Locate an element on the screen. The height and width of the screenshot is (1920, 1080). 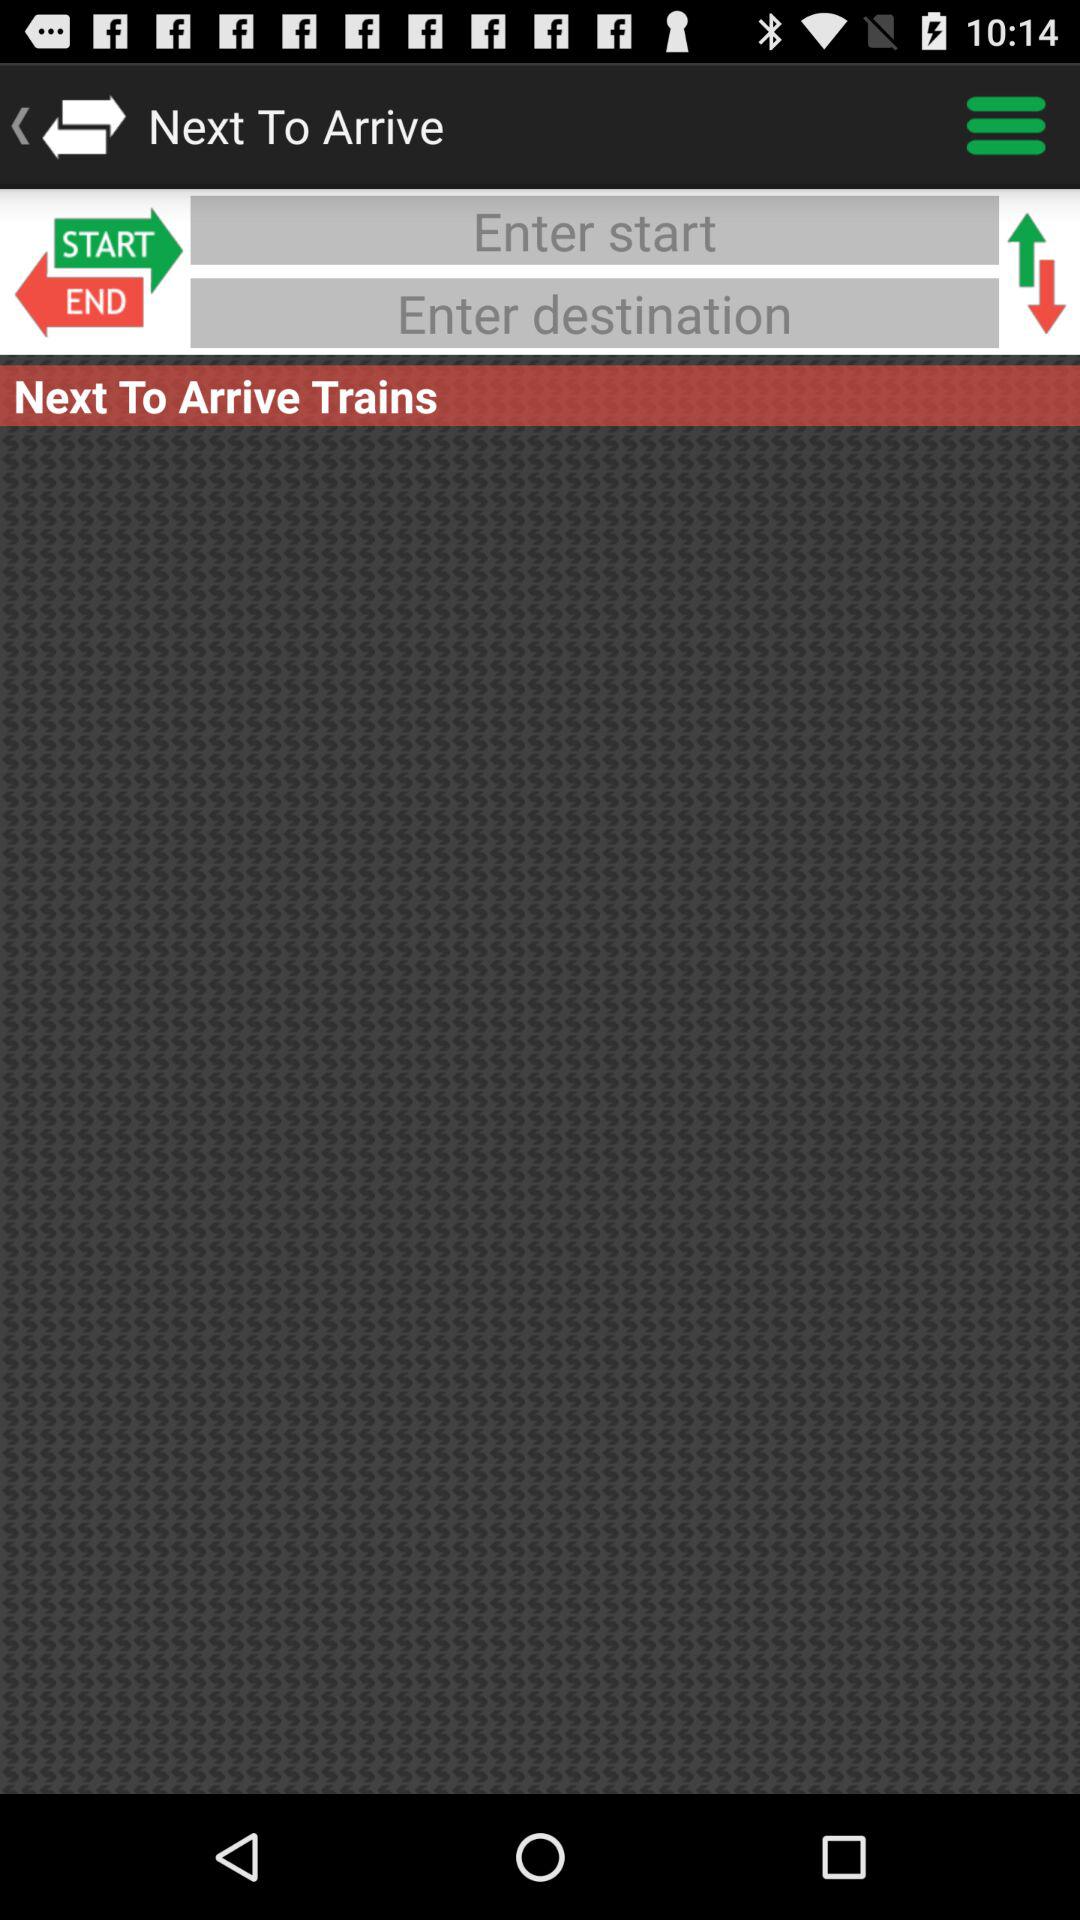
open item to the right of next to arrive icon is located at coordinates (1006, 126).